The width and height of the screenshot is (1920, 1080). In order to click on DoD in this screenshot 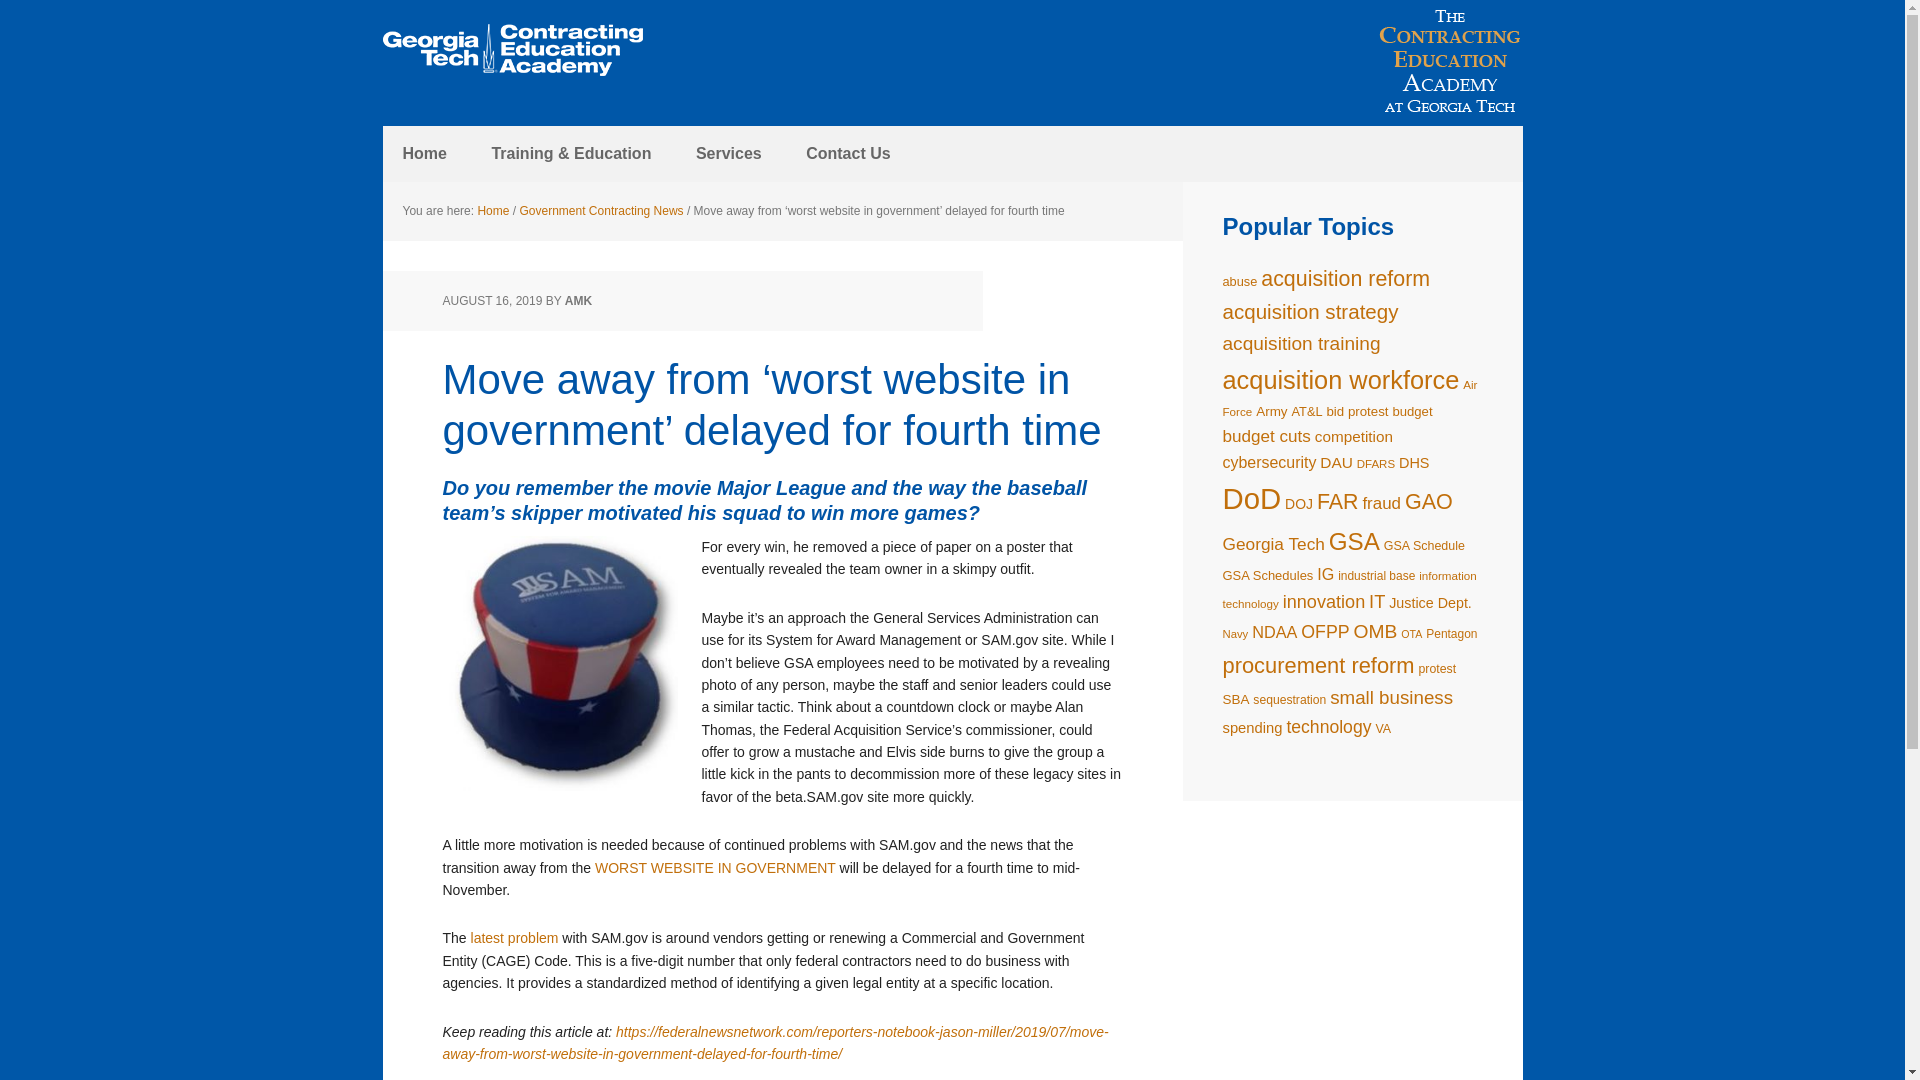, I will do `click(1250, 498)`.